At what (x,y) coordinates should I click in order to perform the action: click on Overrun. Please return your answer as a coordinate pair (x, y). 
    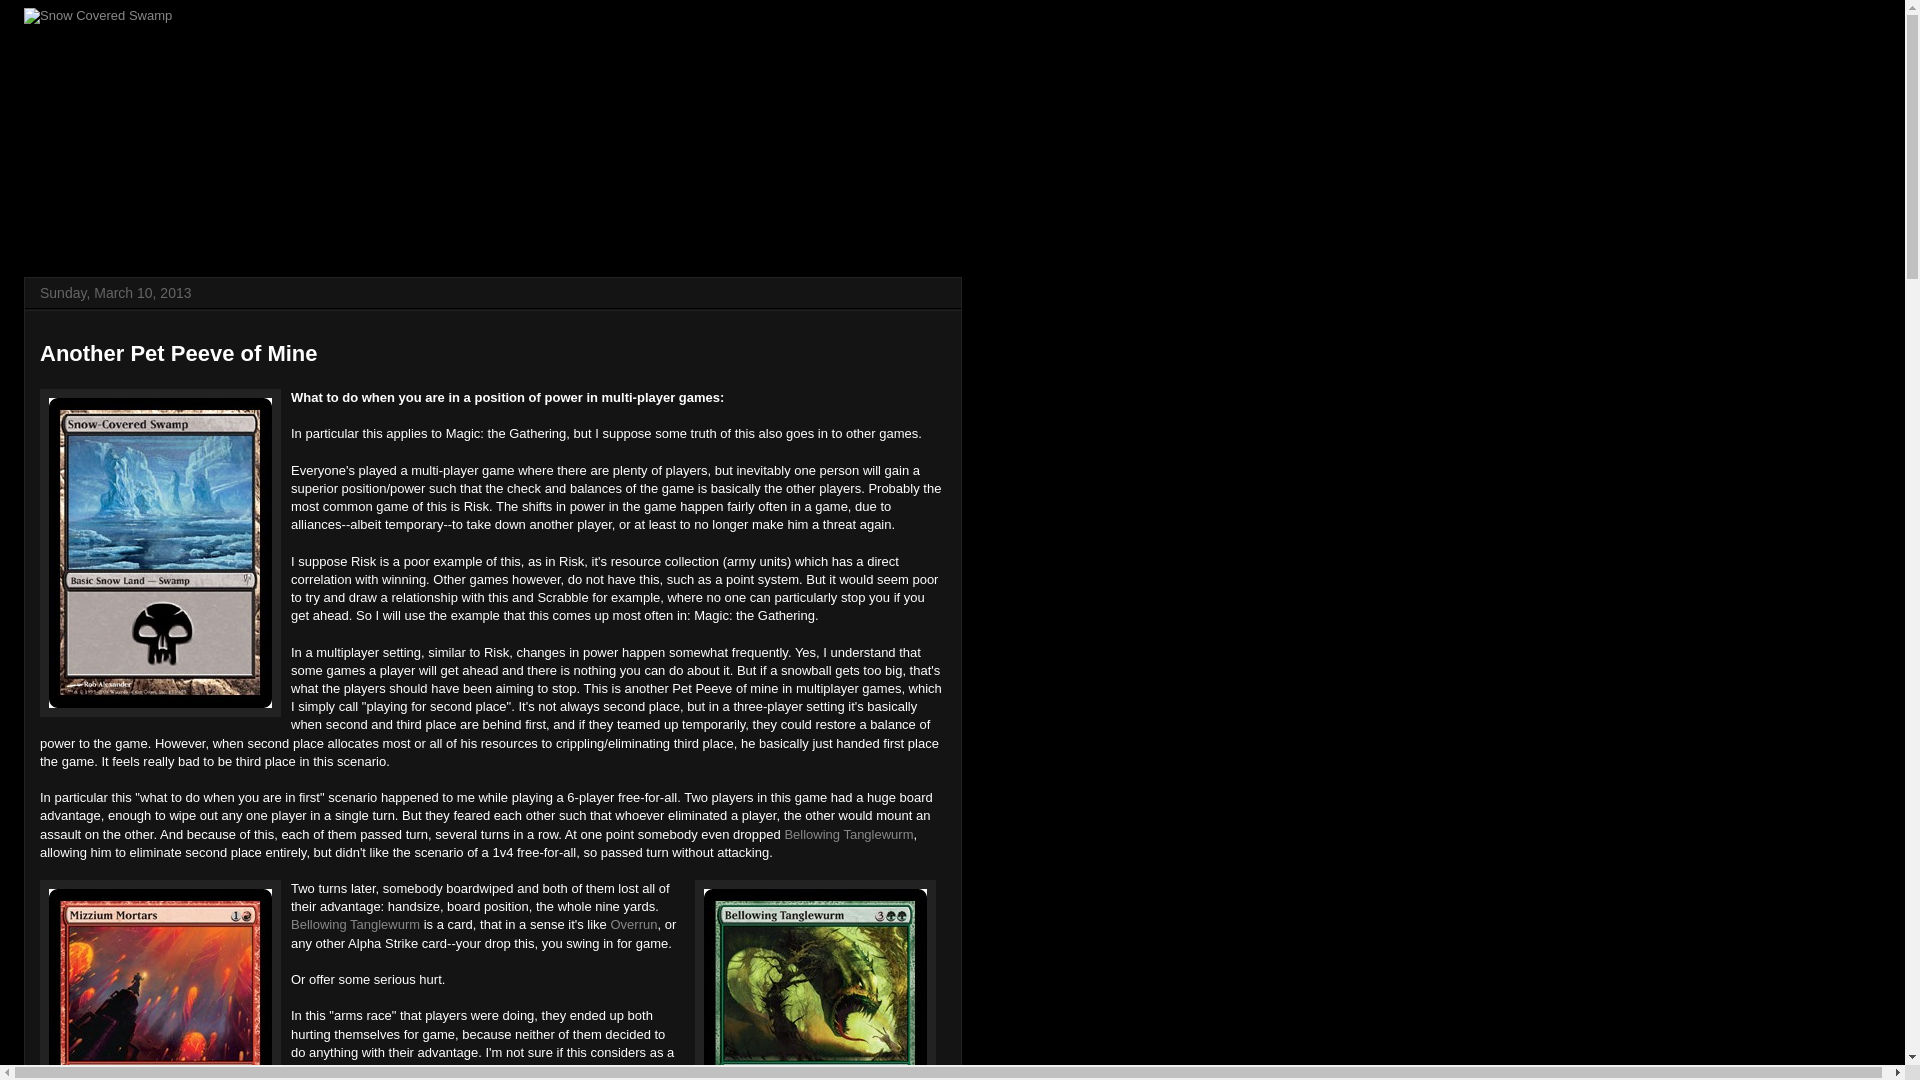
    Looking at the image, I should click on (633, 924).